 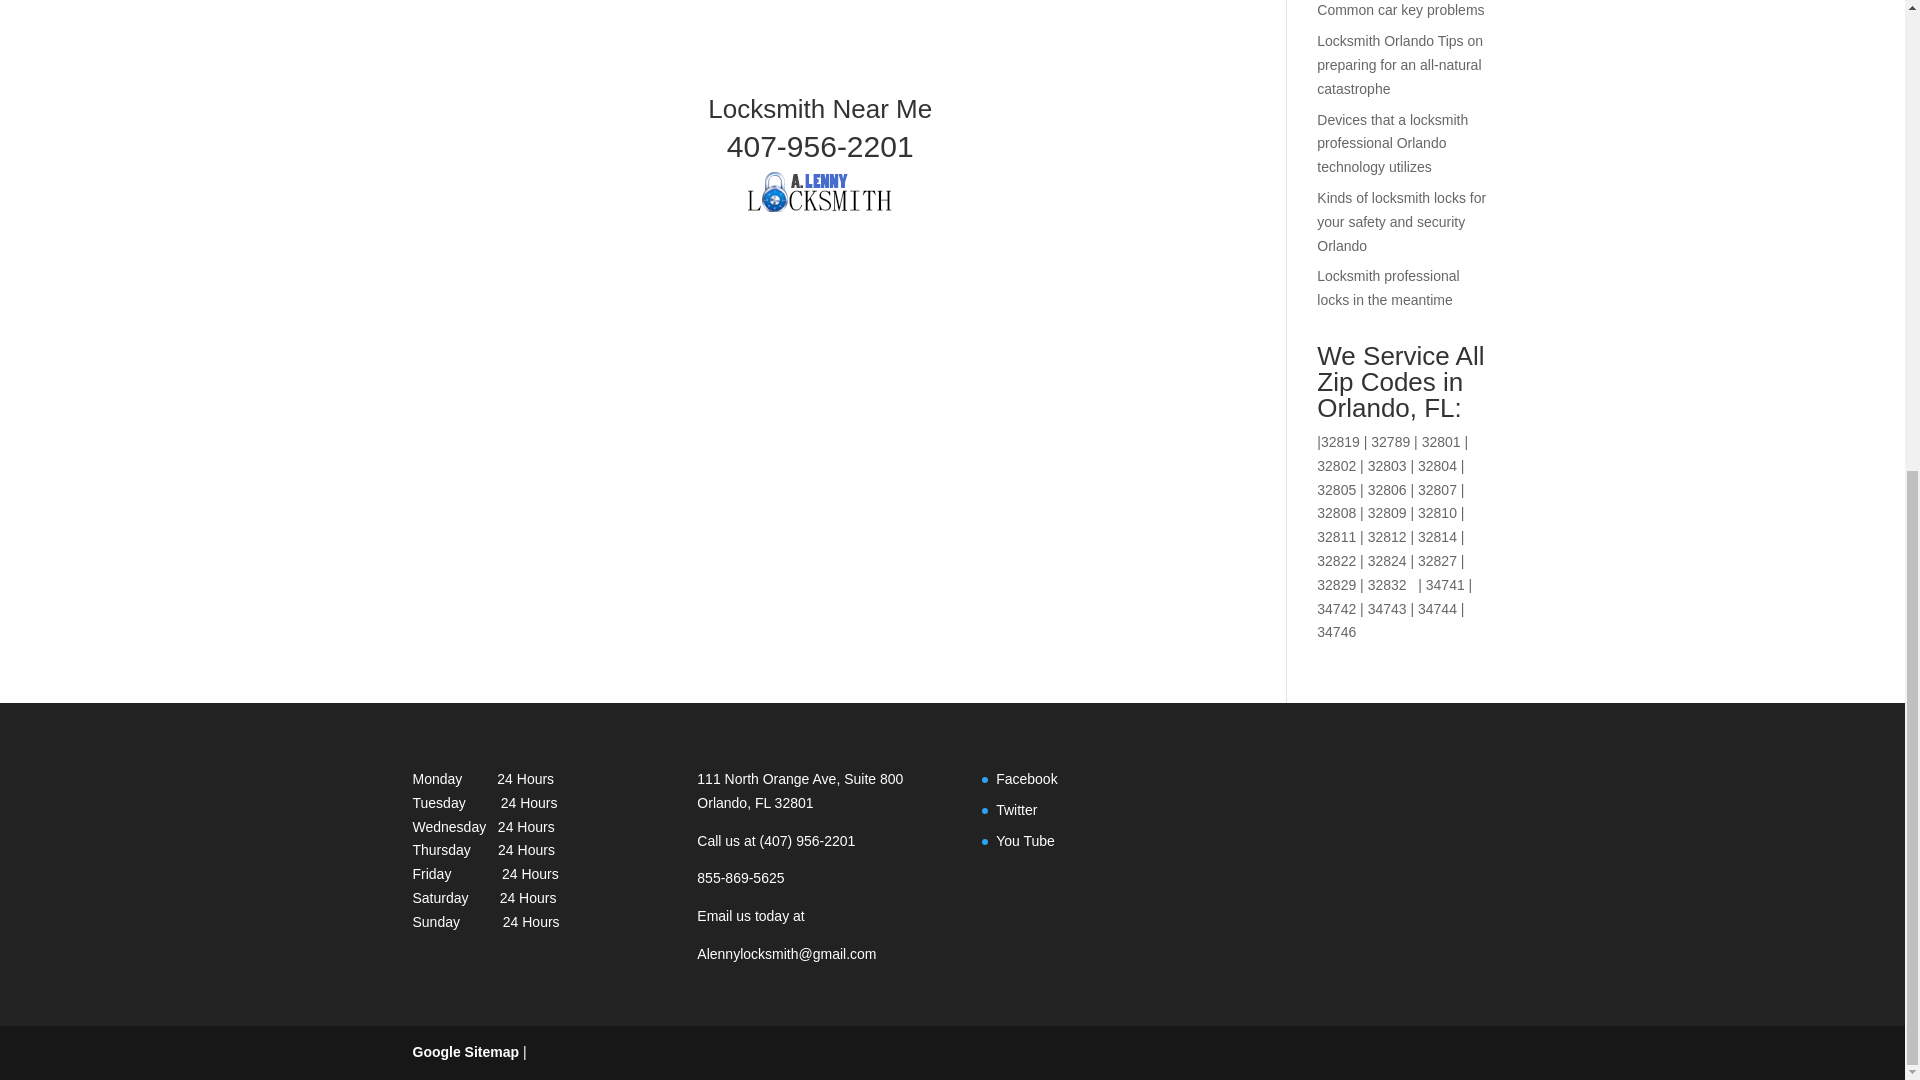 What do you see at coordinates (465, 1052) in the screenshot?
I see `Google Sitemap` at bounding box center [465, 1052].